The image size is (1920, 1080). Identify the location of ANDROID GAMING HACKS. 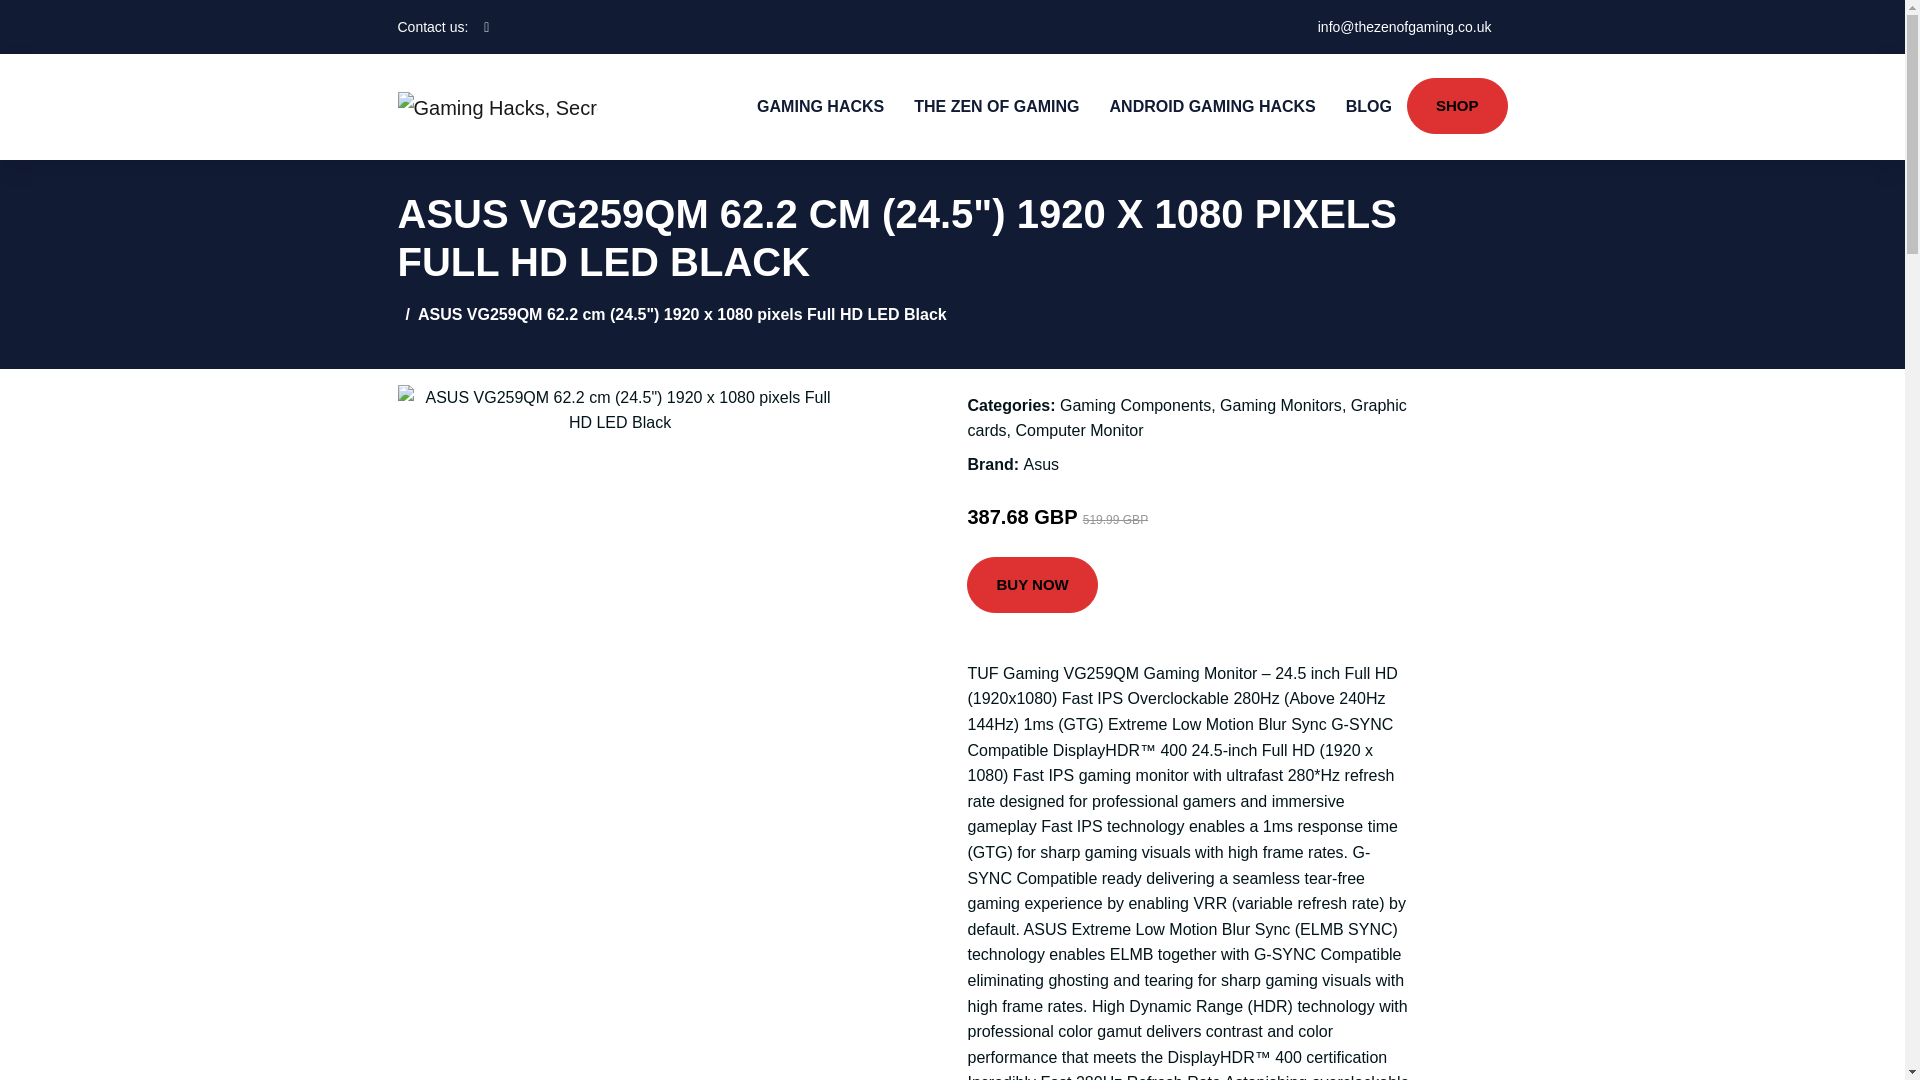
(1212, 106).